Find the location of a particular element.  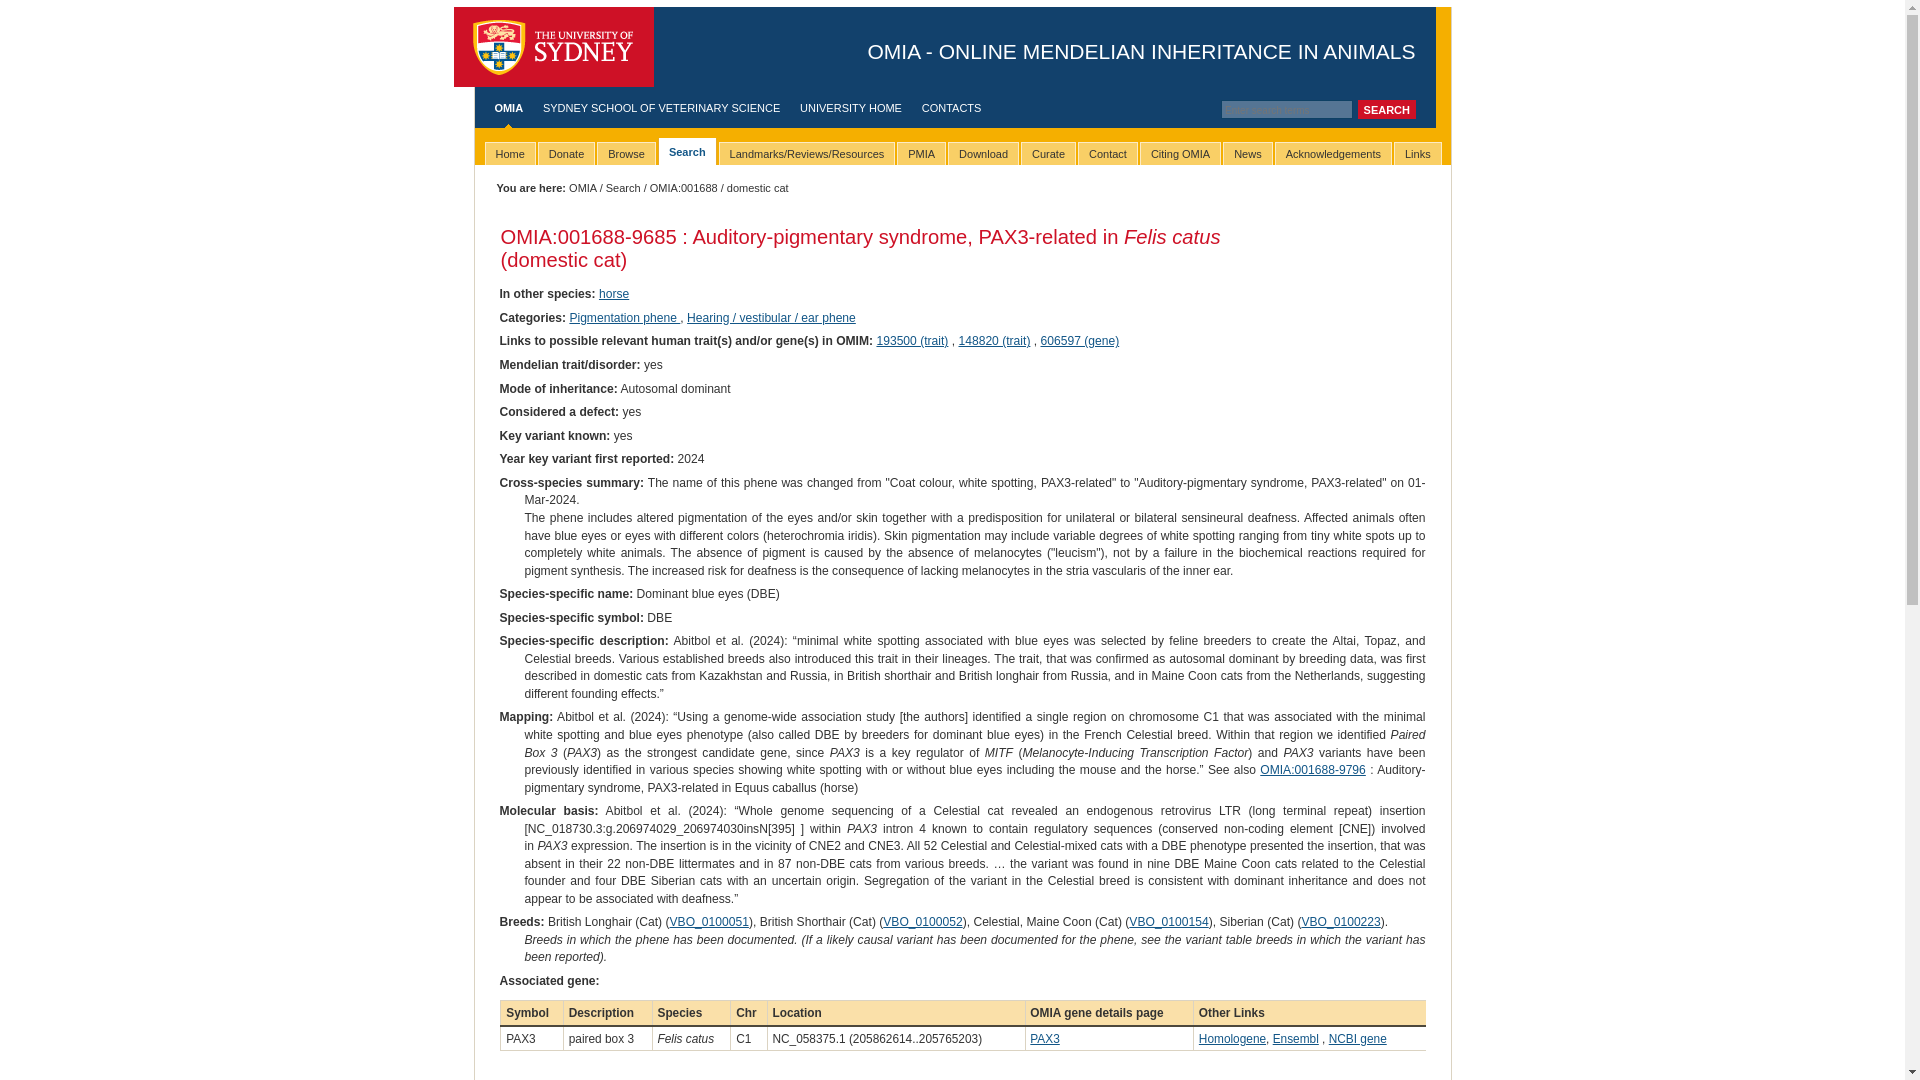

Download is located at coordinates (984, 153).